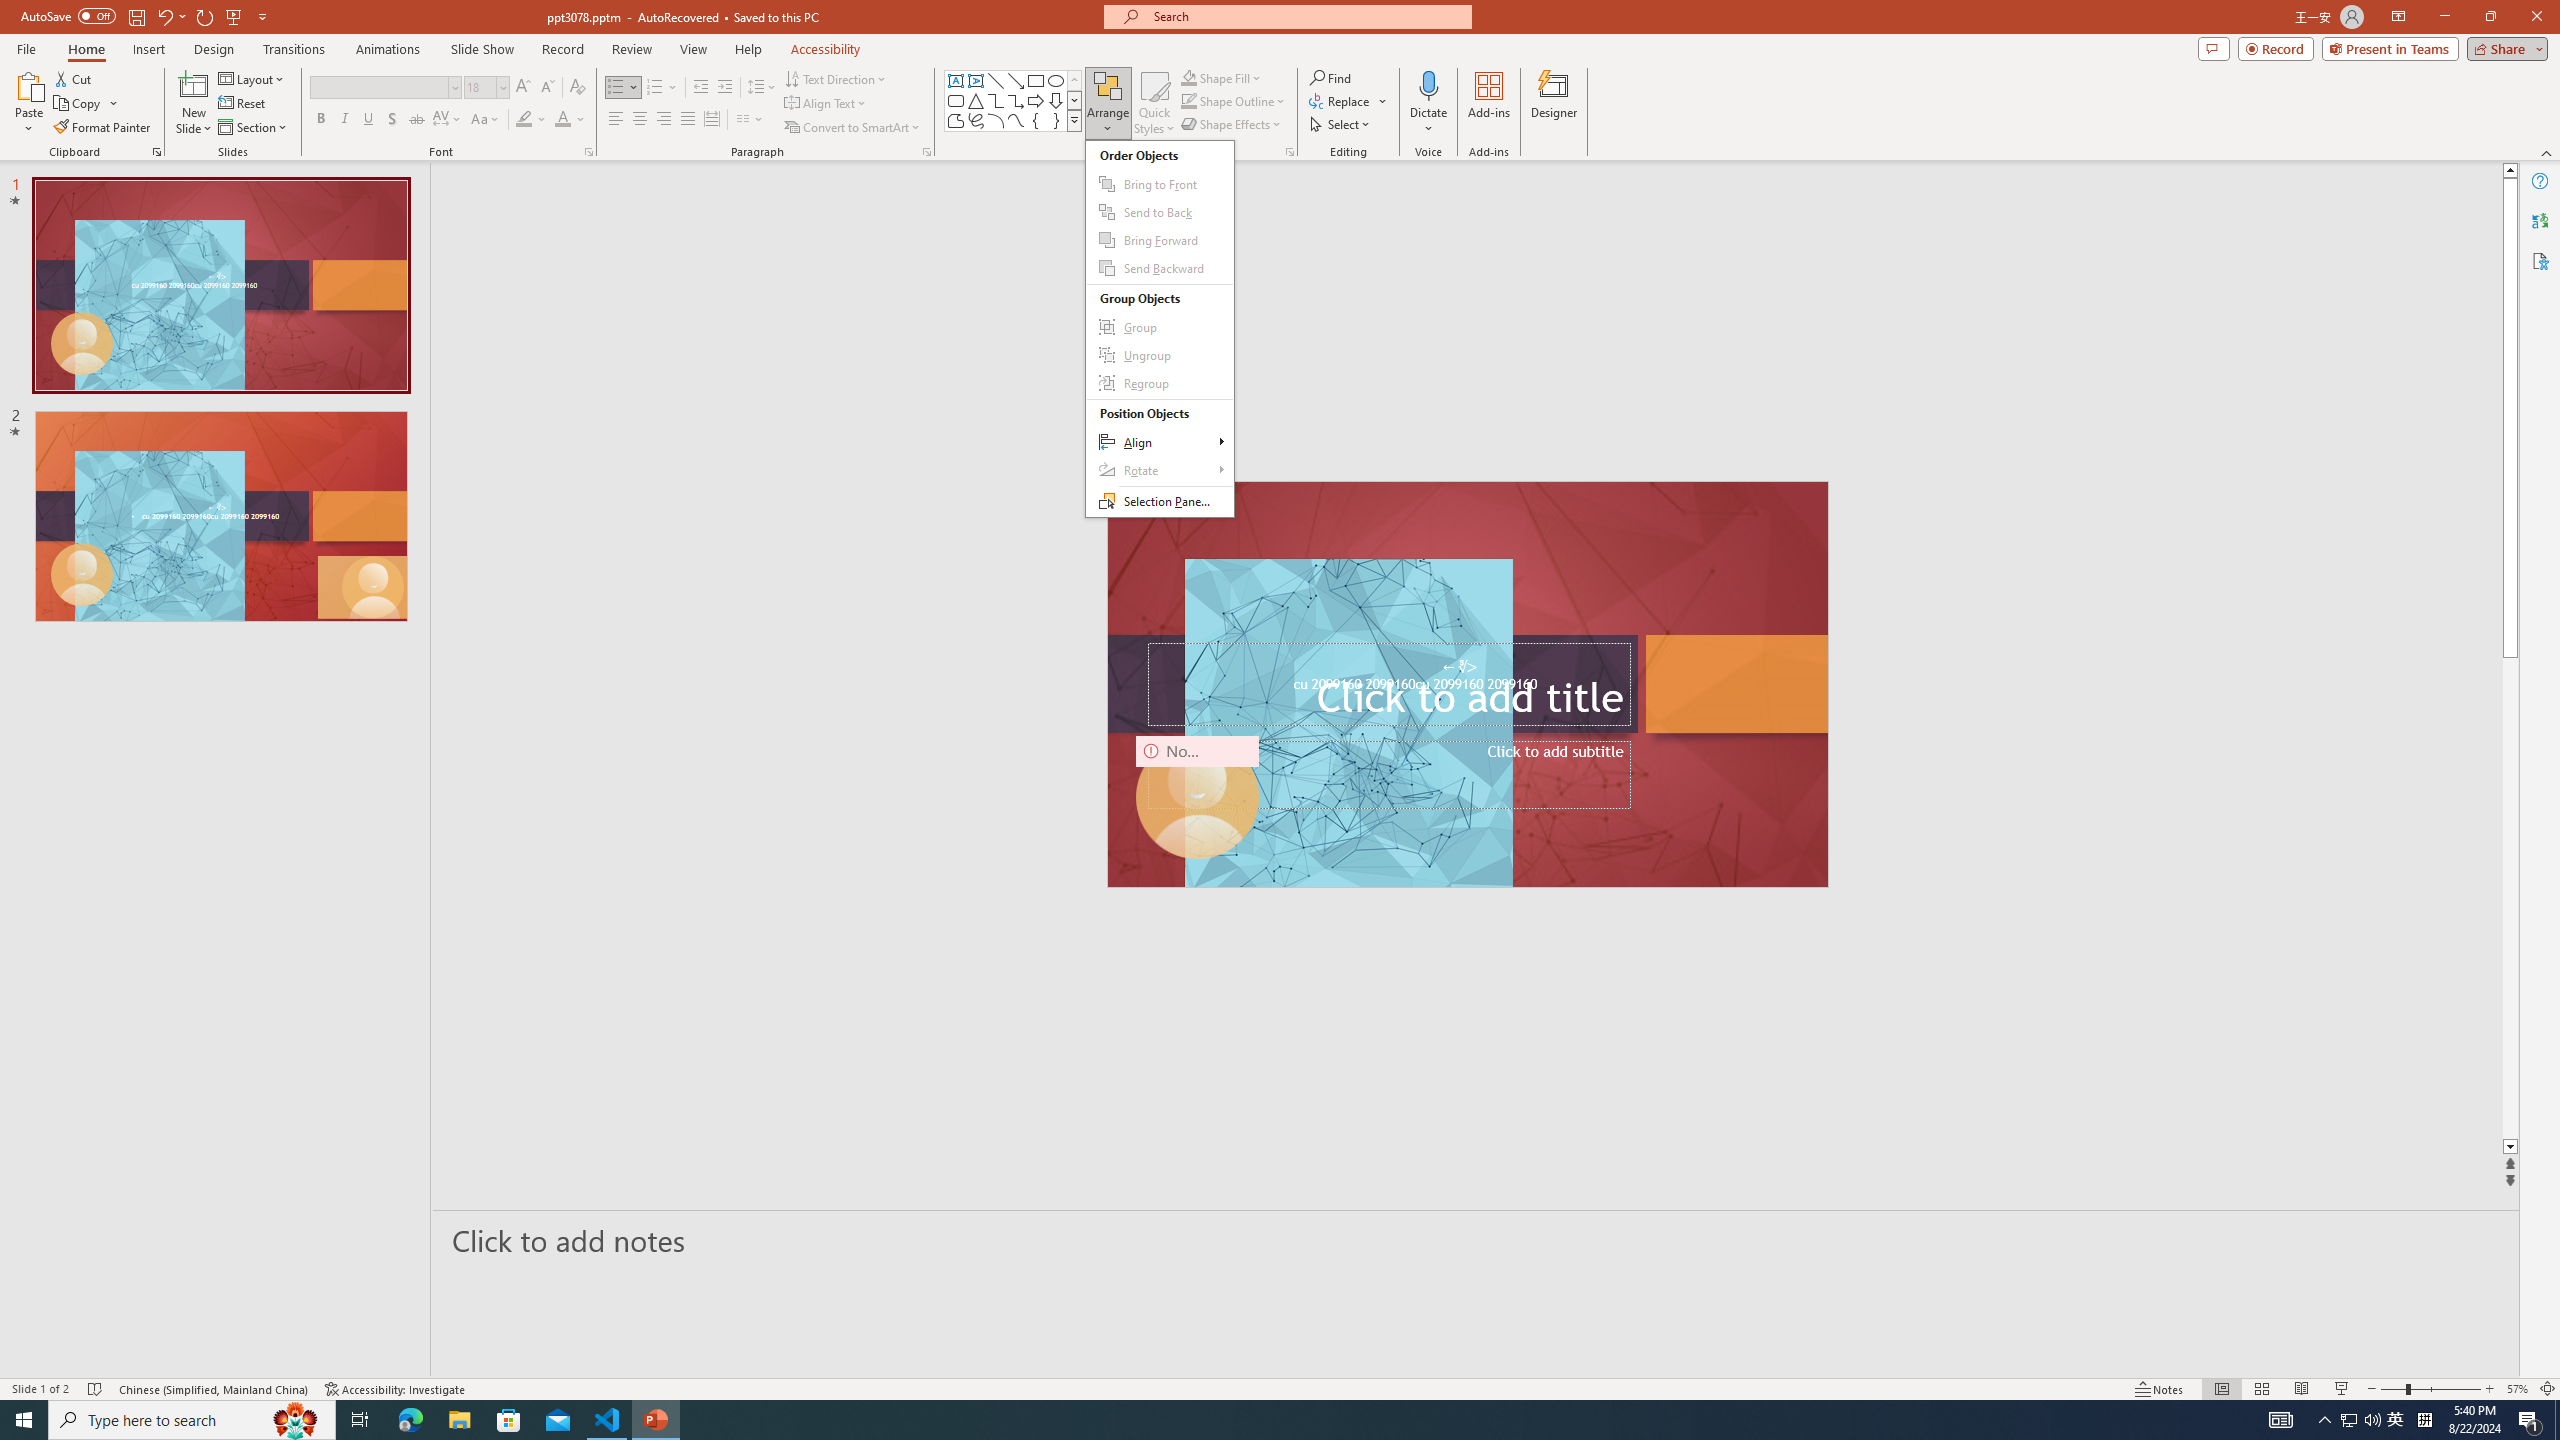 The image size is (2560, 1440). I want to click on Columns, so click(750, 120).